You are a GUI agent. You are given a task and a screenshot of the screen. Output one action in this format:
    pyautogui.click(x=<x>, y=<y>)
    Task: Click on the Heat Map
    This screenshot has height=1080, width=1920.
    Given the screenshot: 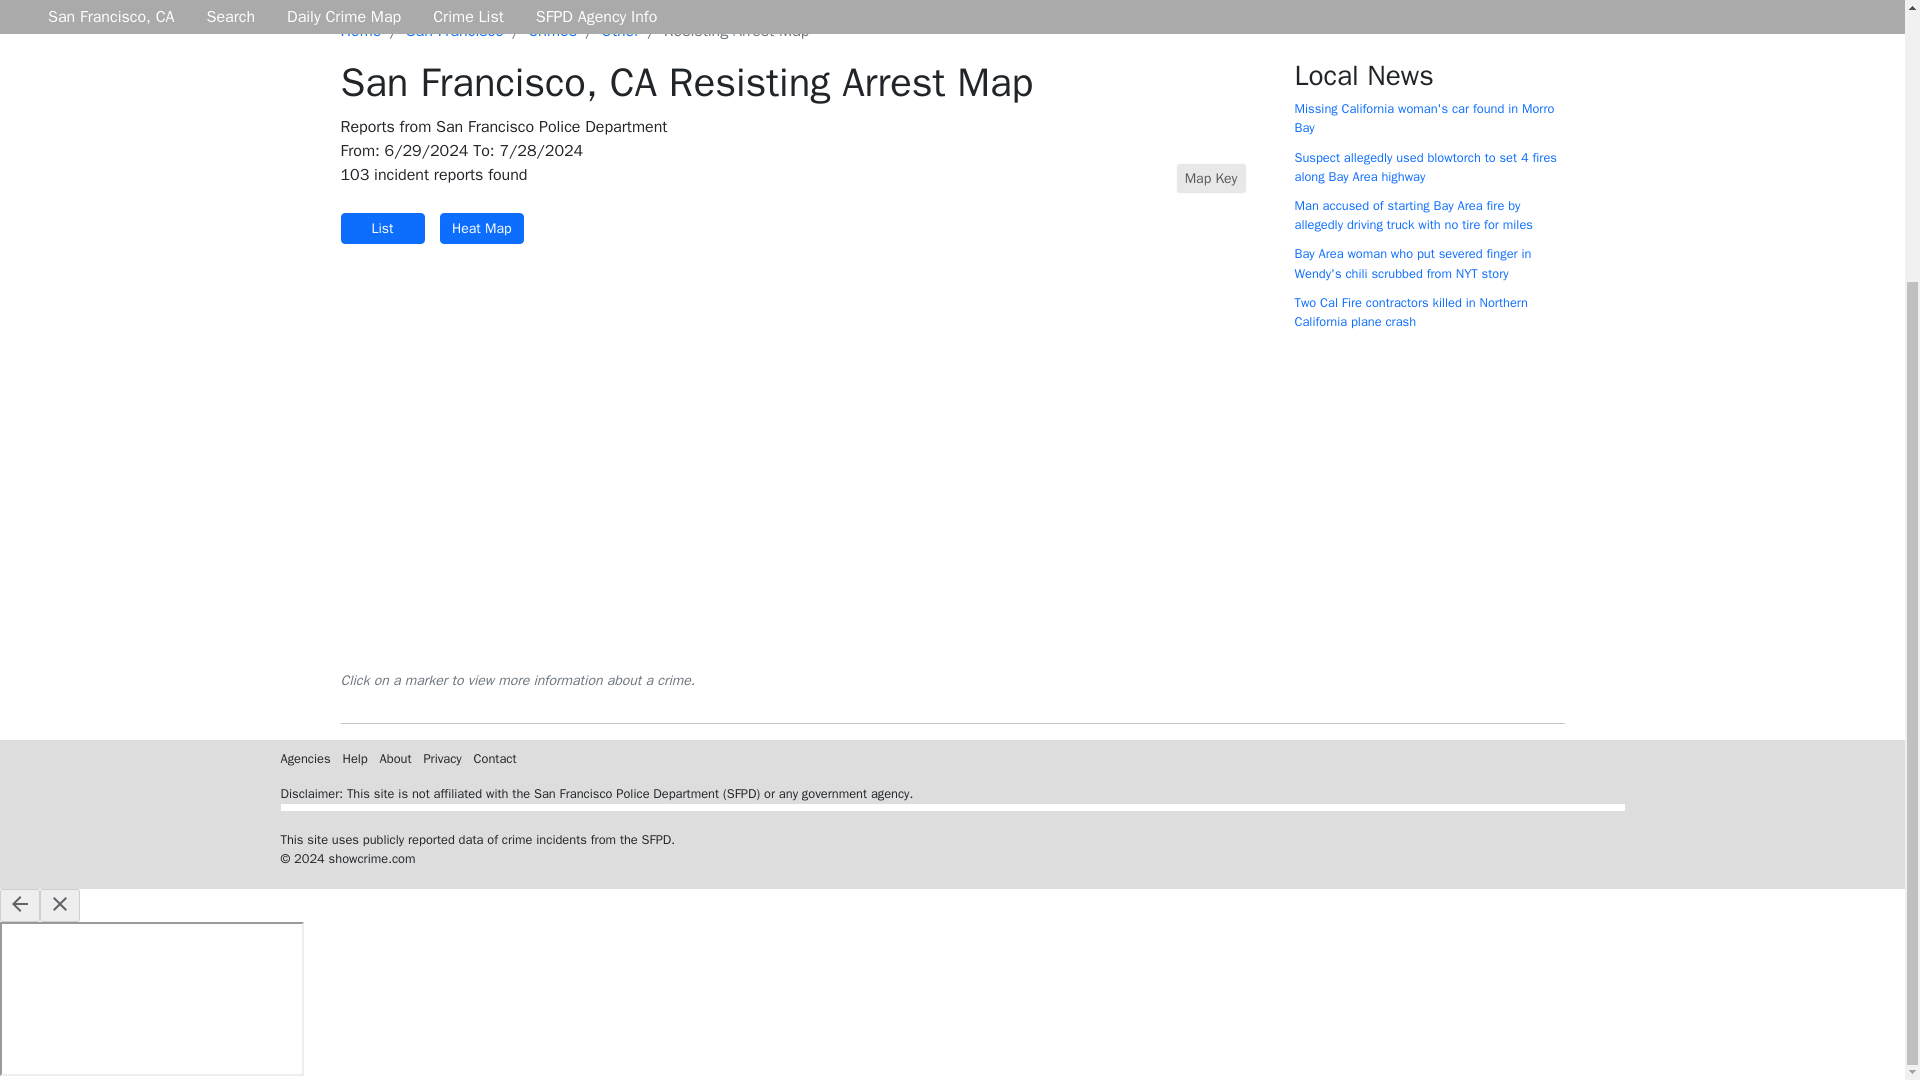 What is the action you would take?
    pyautogui.click(x=482, y=228)
    